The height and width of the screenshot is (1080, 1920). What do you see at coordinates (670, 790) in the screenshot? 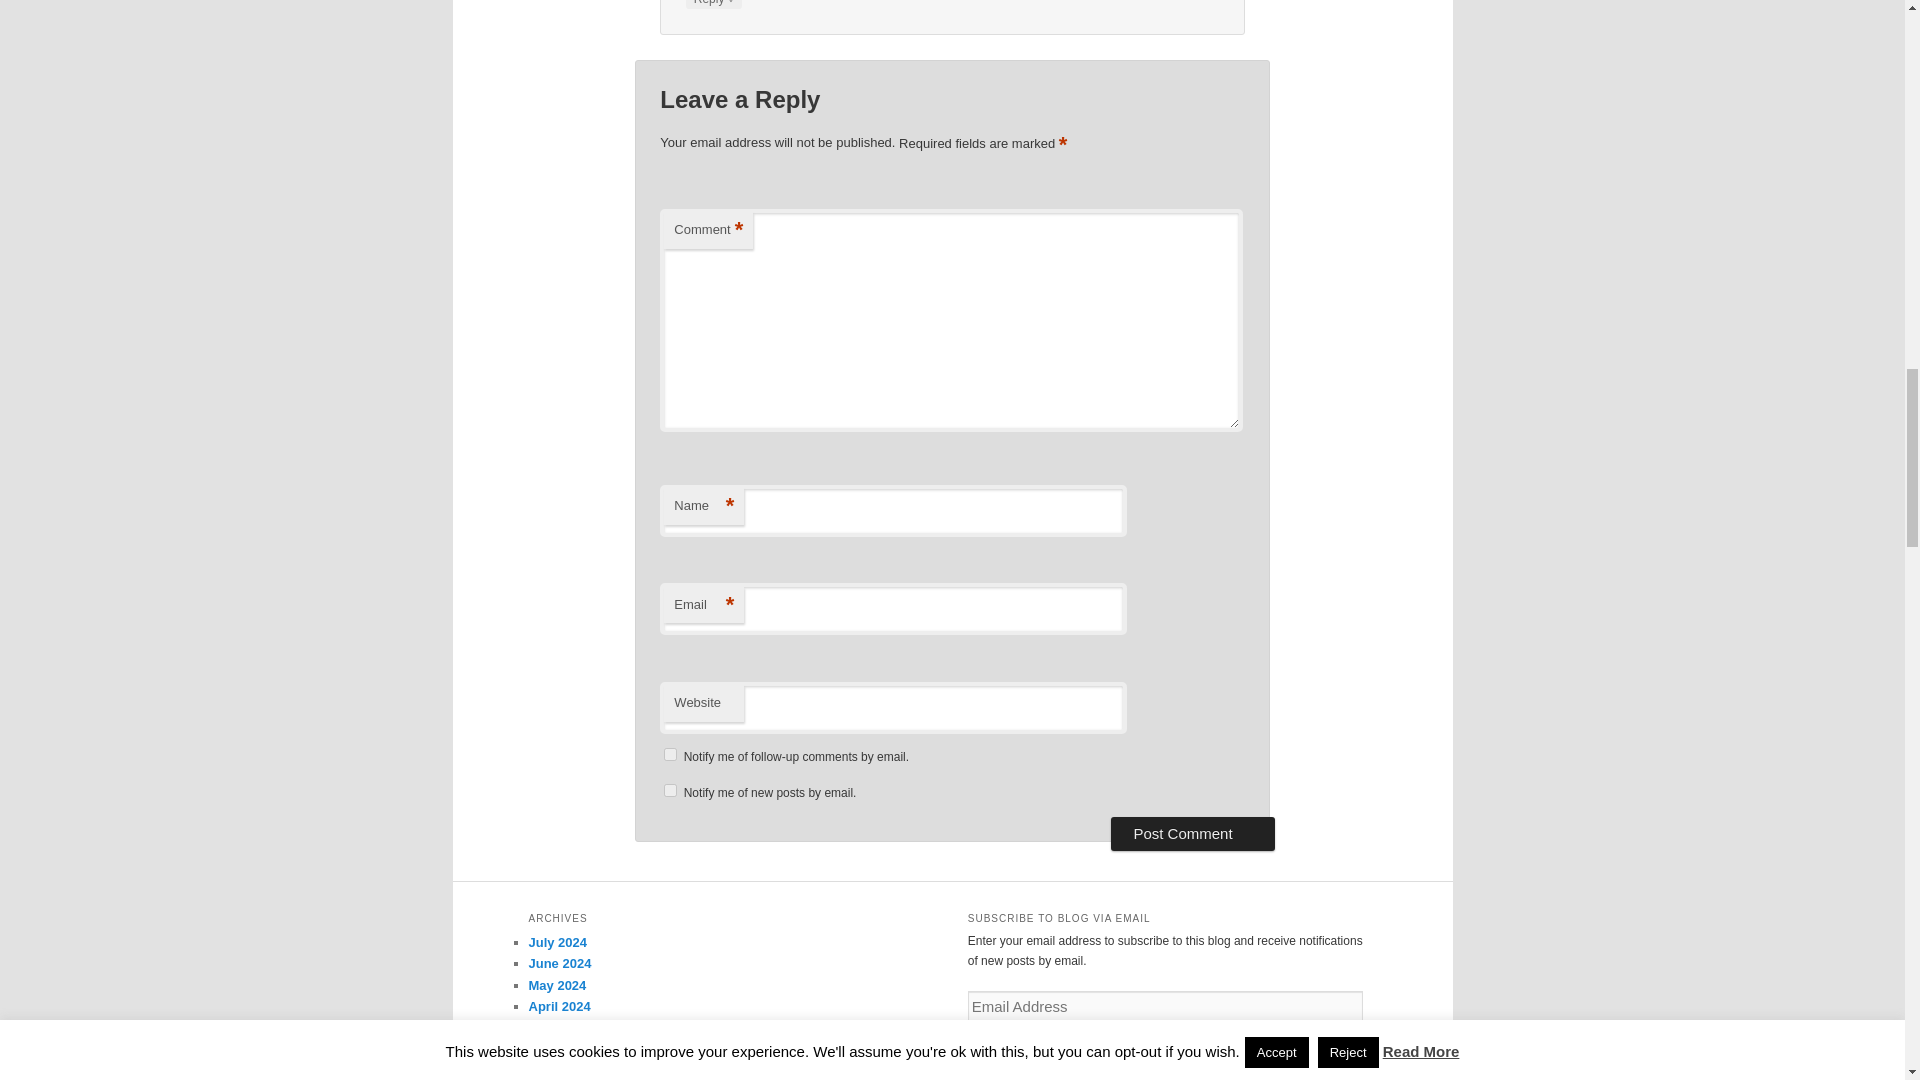
I see `subscribe` at bounding box center [670, 790].